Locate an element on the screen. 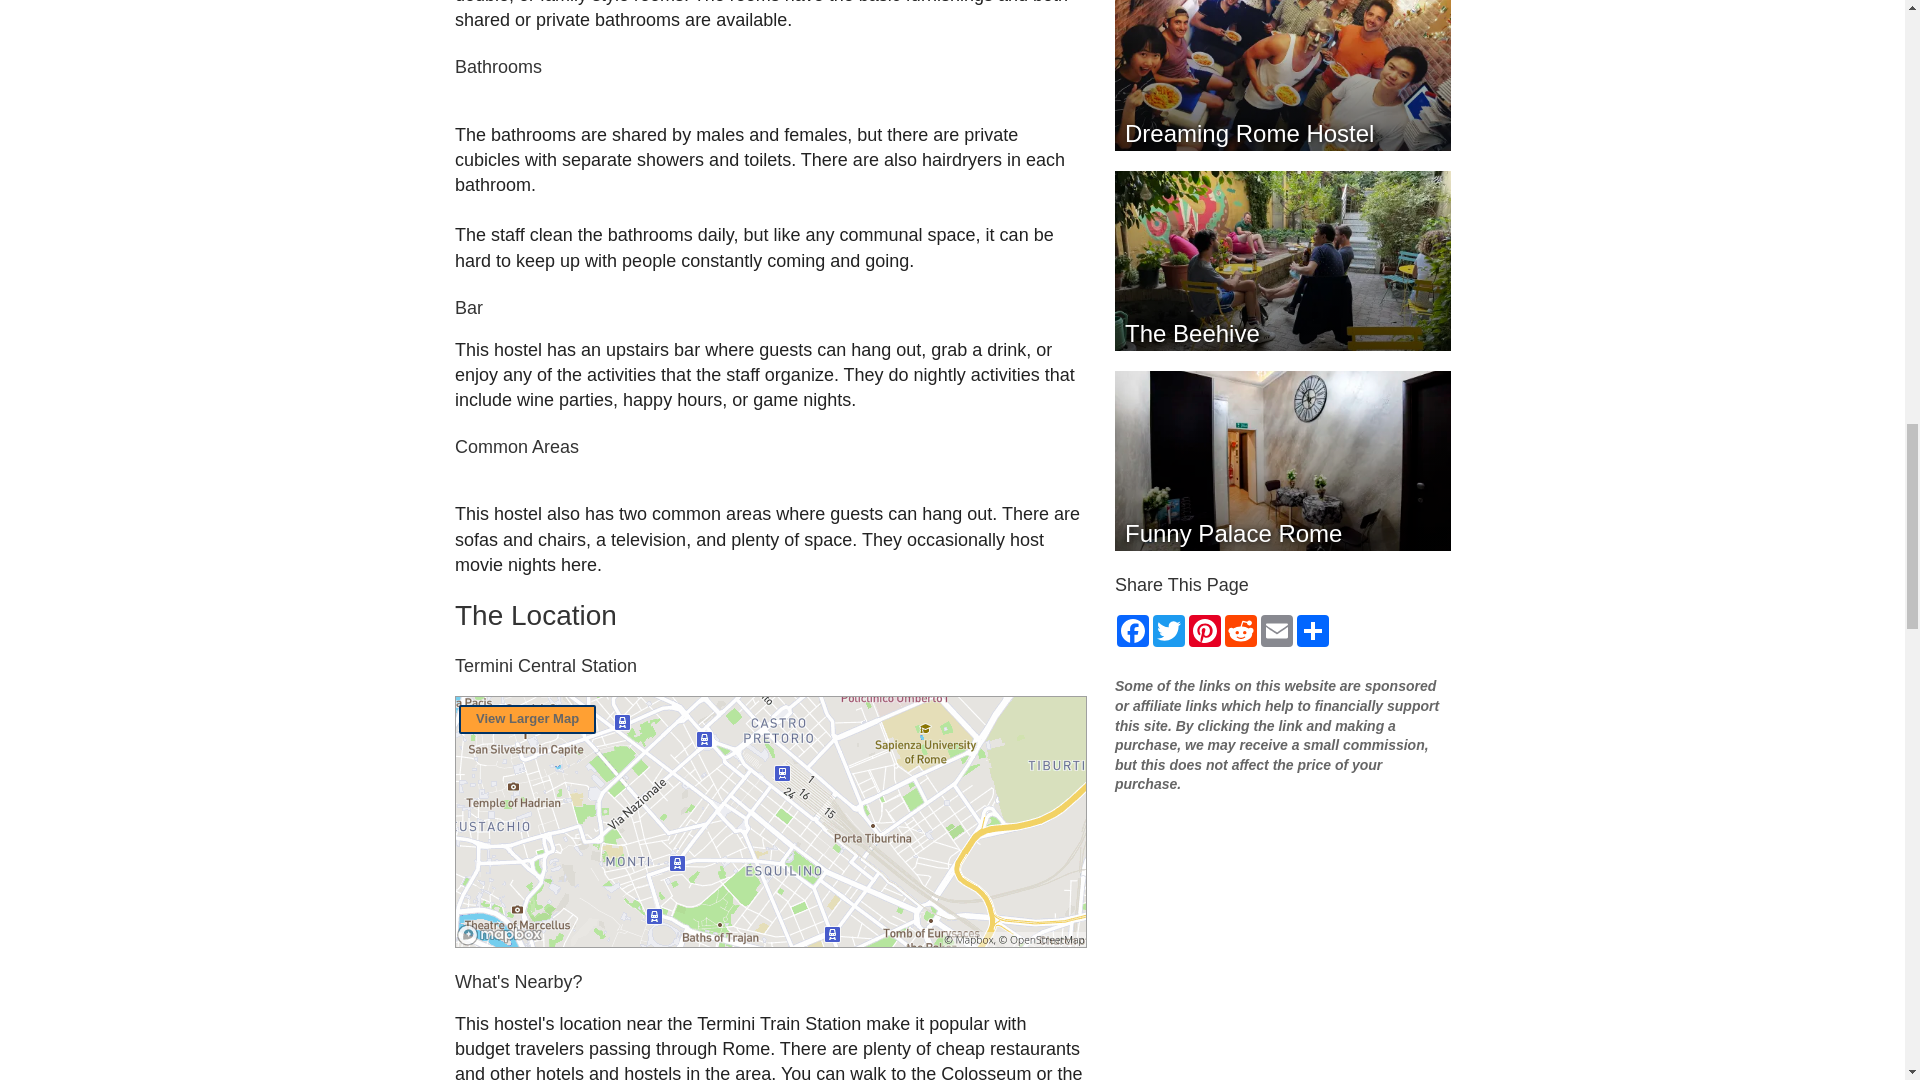 This screenshot has height=1080, width=1920. Funny Palace Rome is located at coordinates (1281, 460).